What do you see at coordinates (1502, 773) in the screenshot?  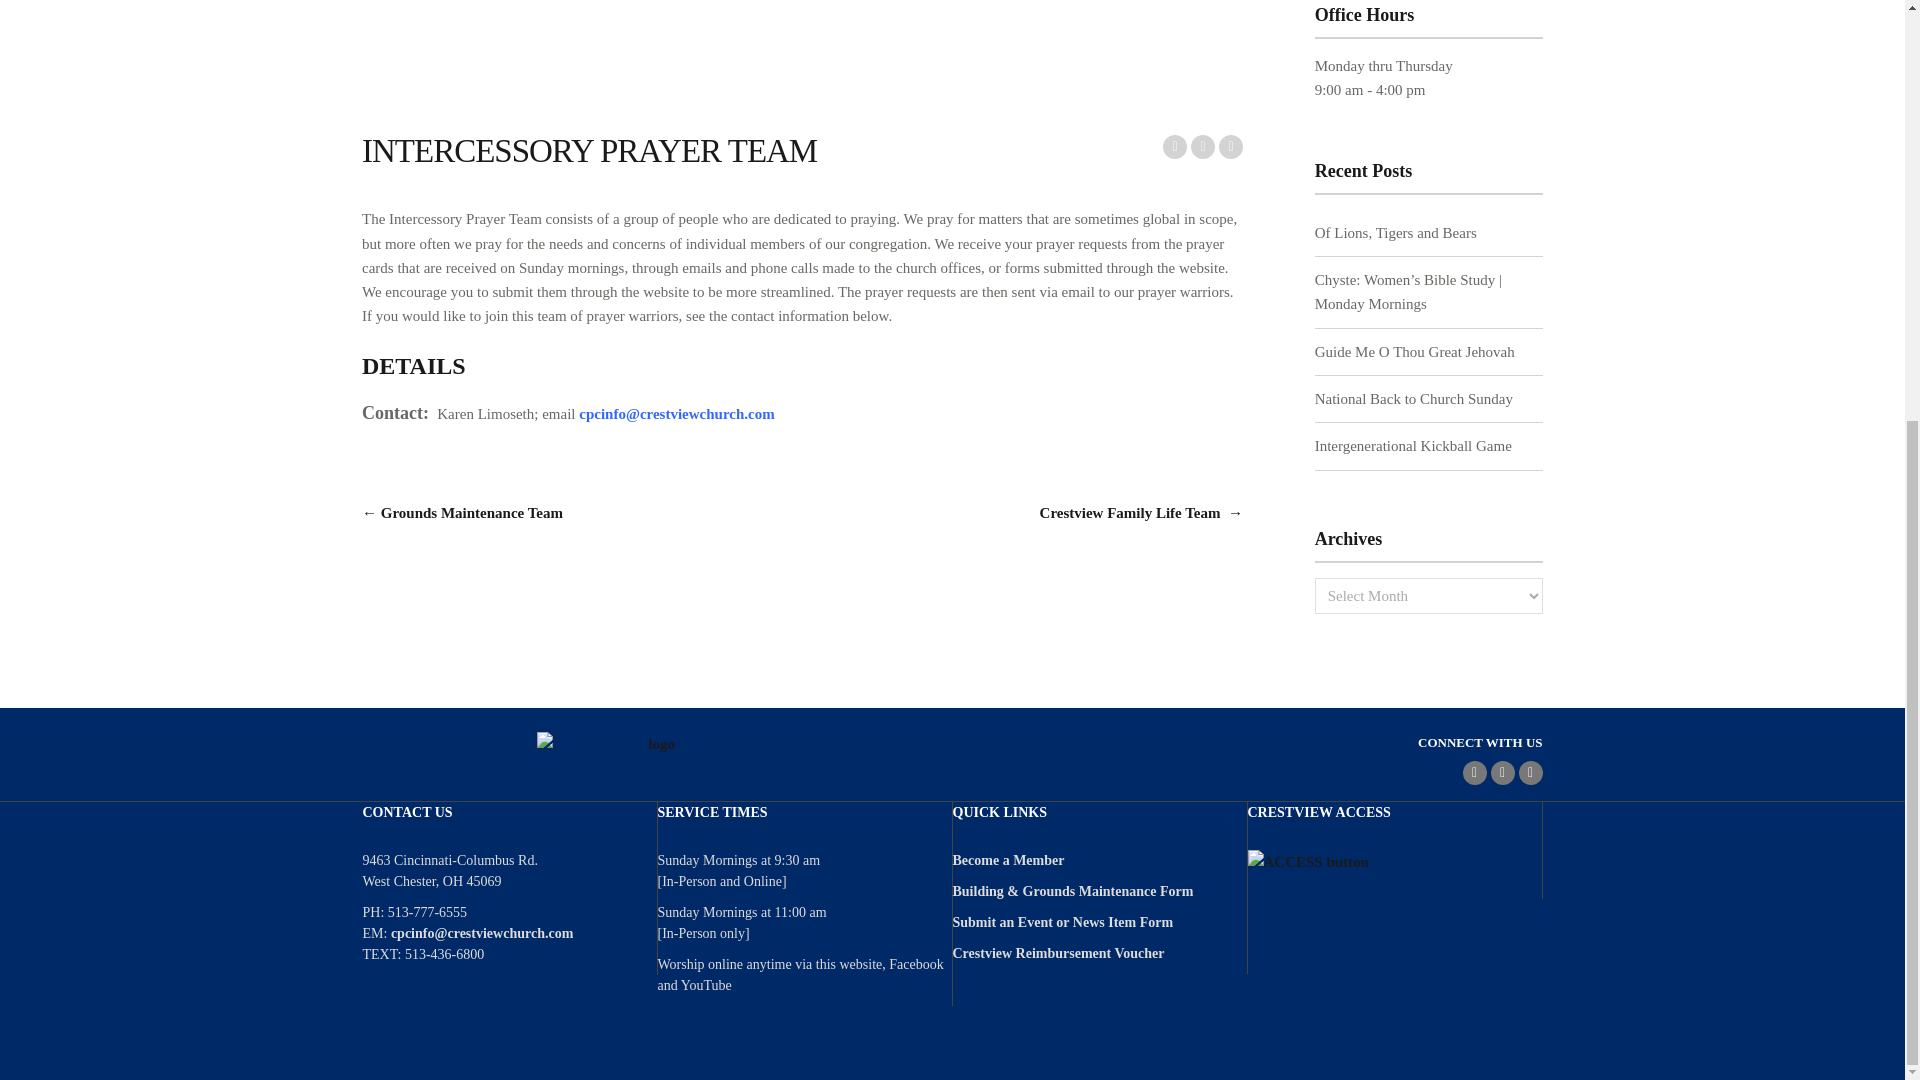 I see `Instagram` at bounding box center [1502, 773].